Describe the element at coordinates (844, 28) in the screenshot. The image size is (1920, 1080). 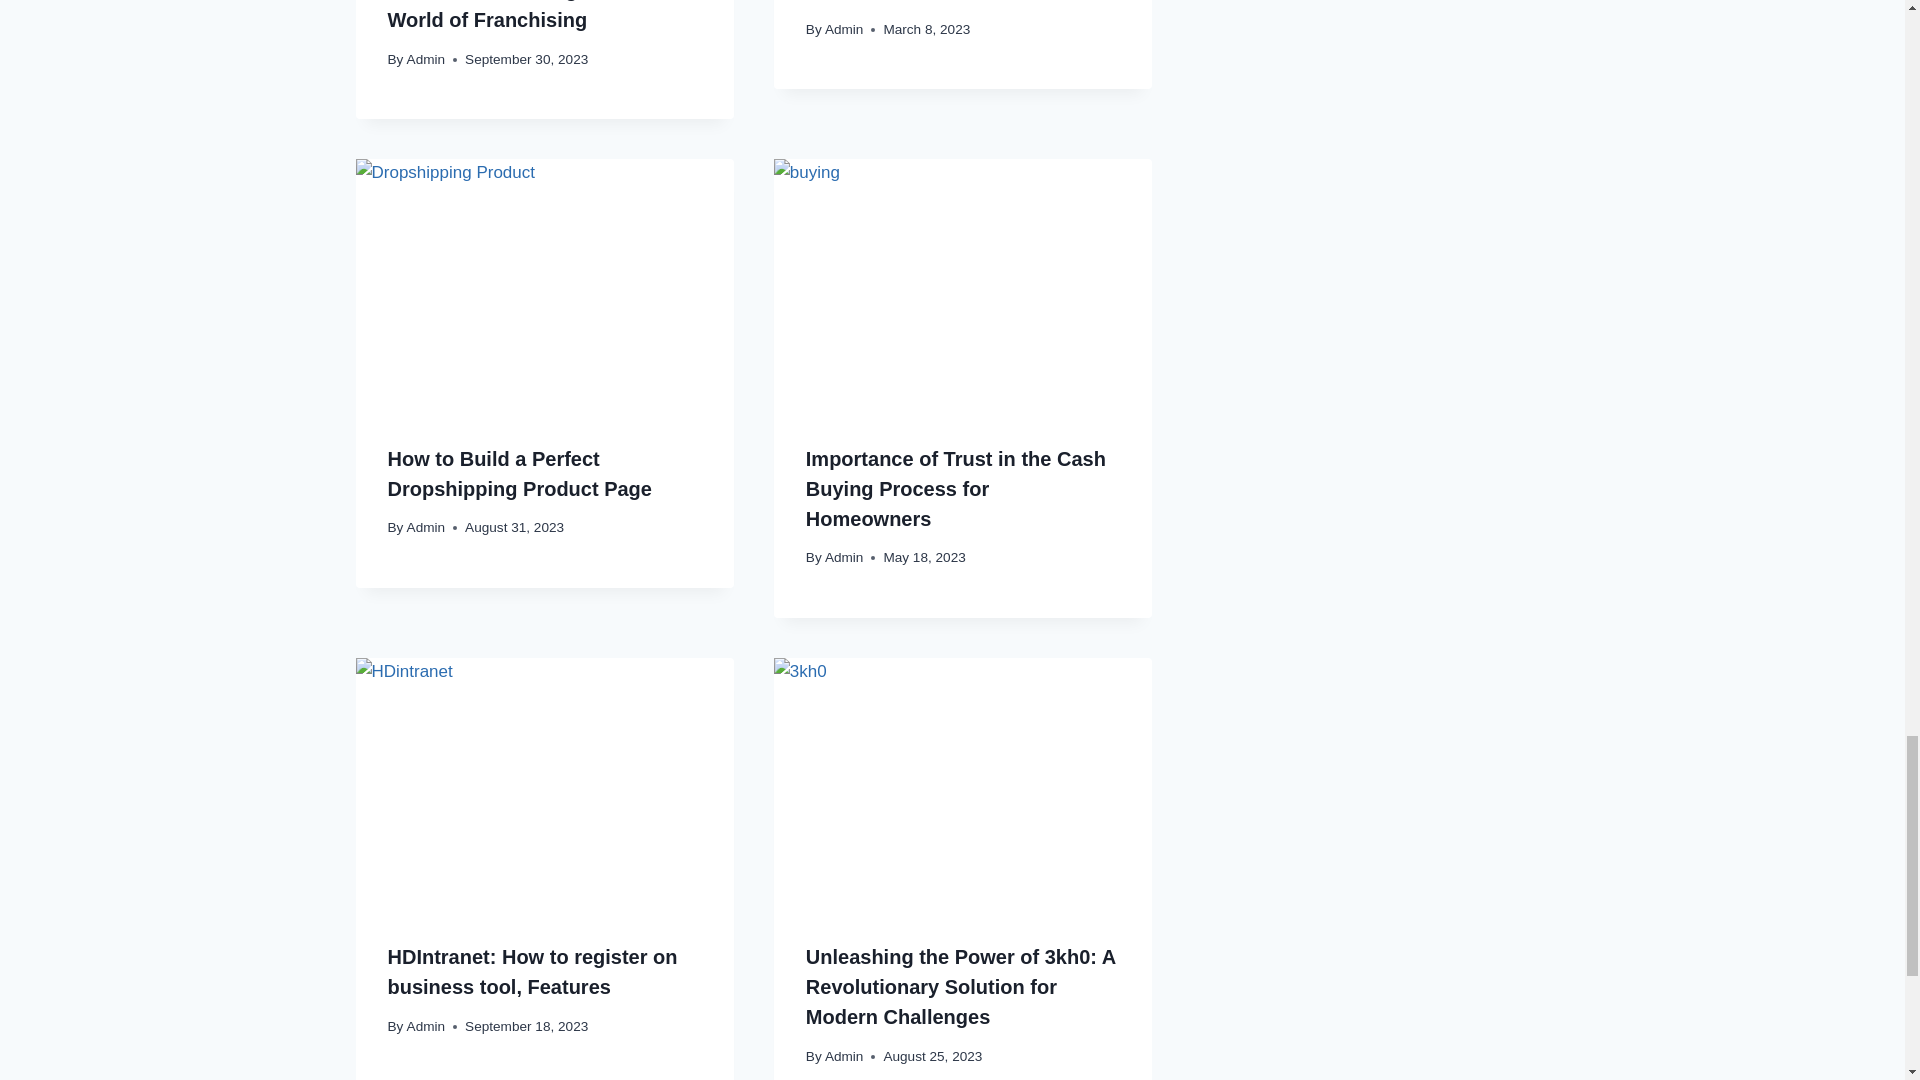
I see `Admin` at that location.